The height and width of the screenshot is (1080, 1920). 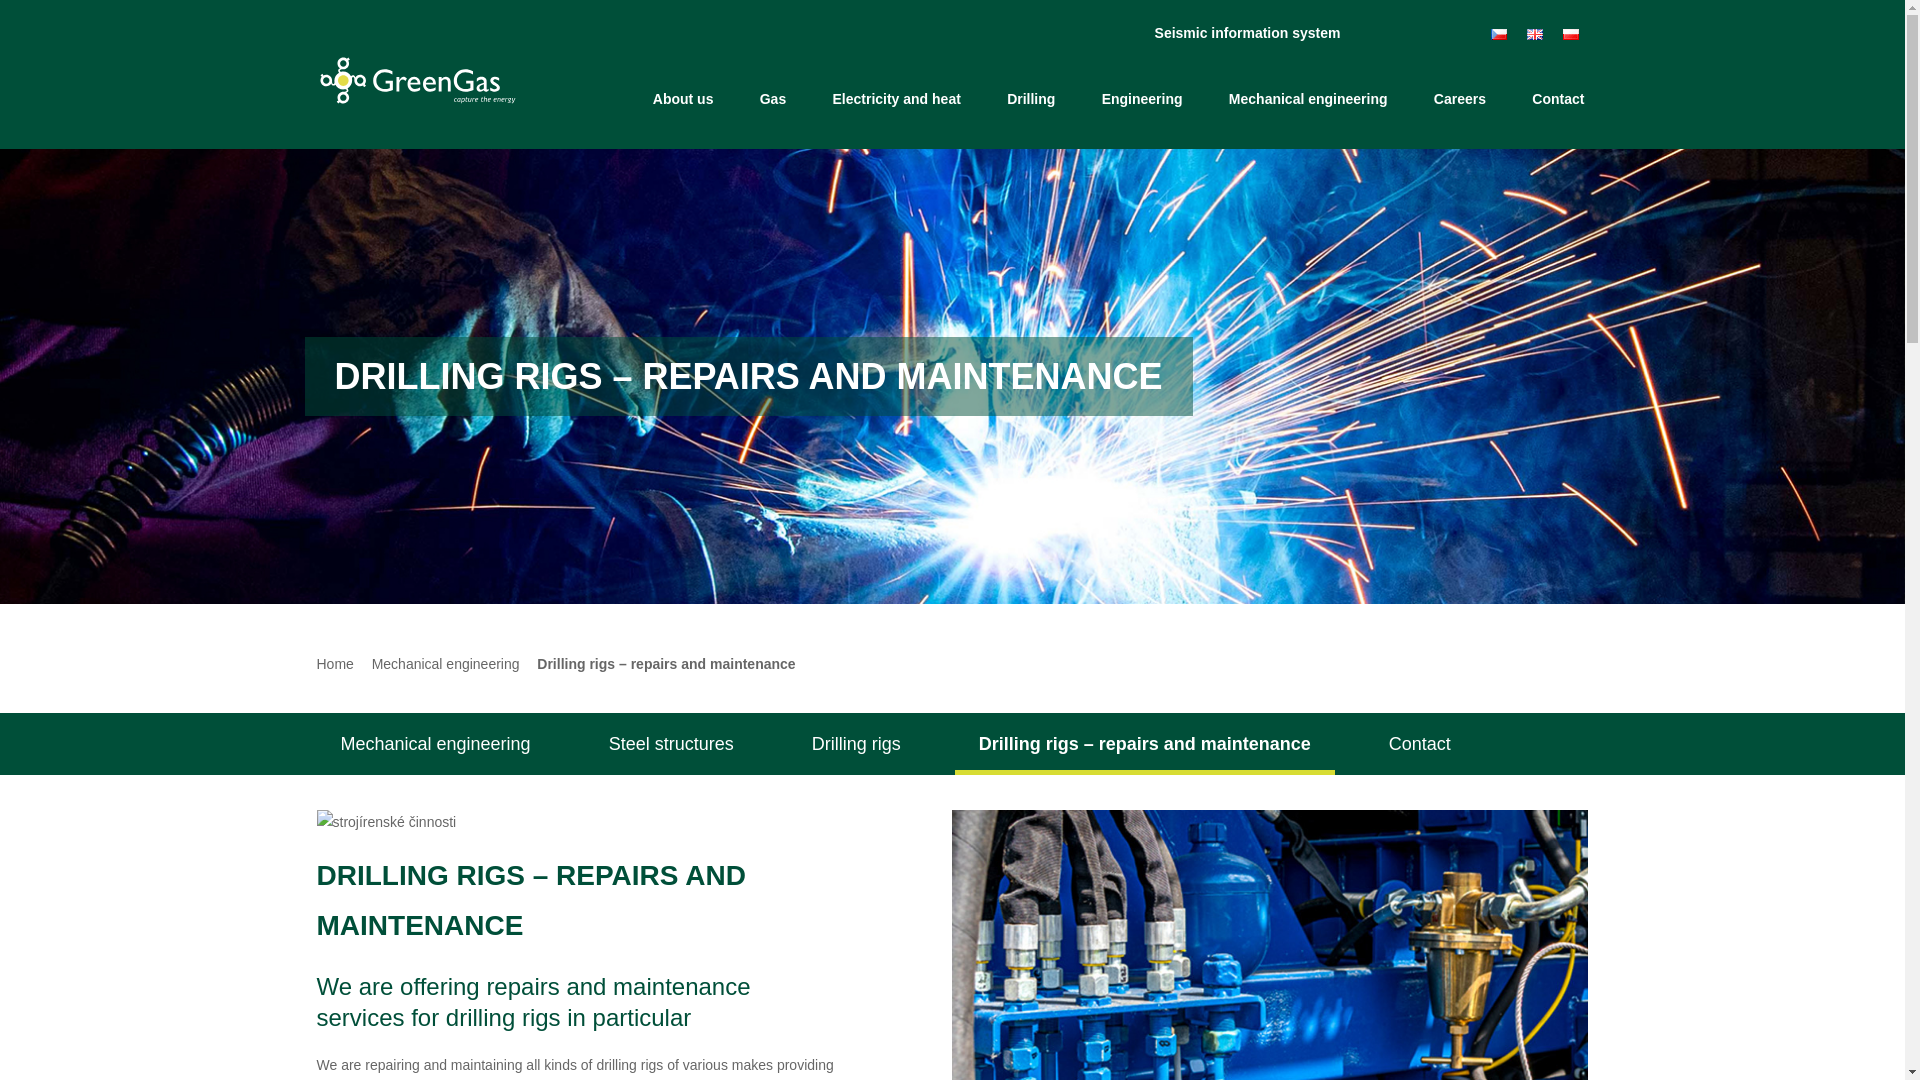 What do you see at coordinates (1414, 26) in the screenshot?
I see `Instagram` at bounding box center [1414, 26].